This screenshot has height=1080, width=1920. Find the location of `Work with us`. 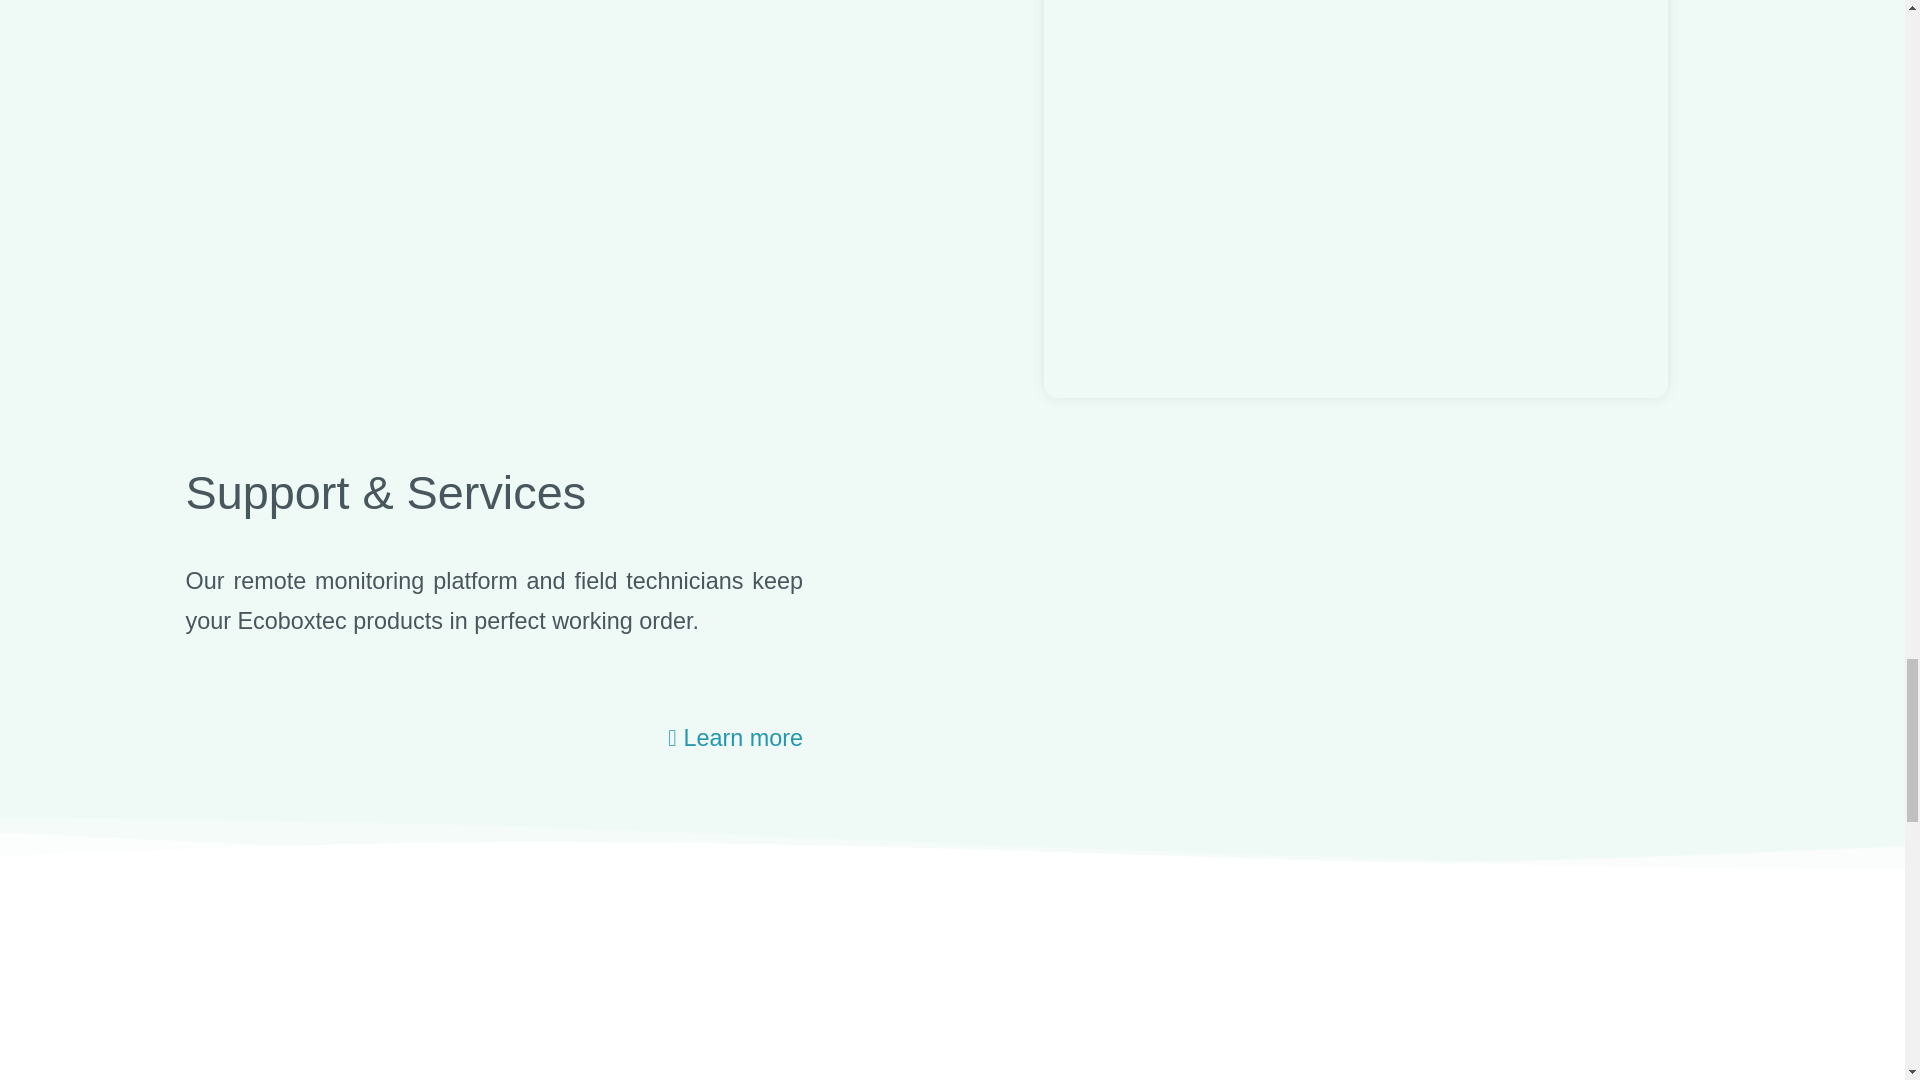

Work with us is located at coordinates (228, 778).